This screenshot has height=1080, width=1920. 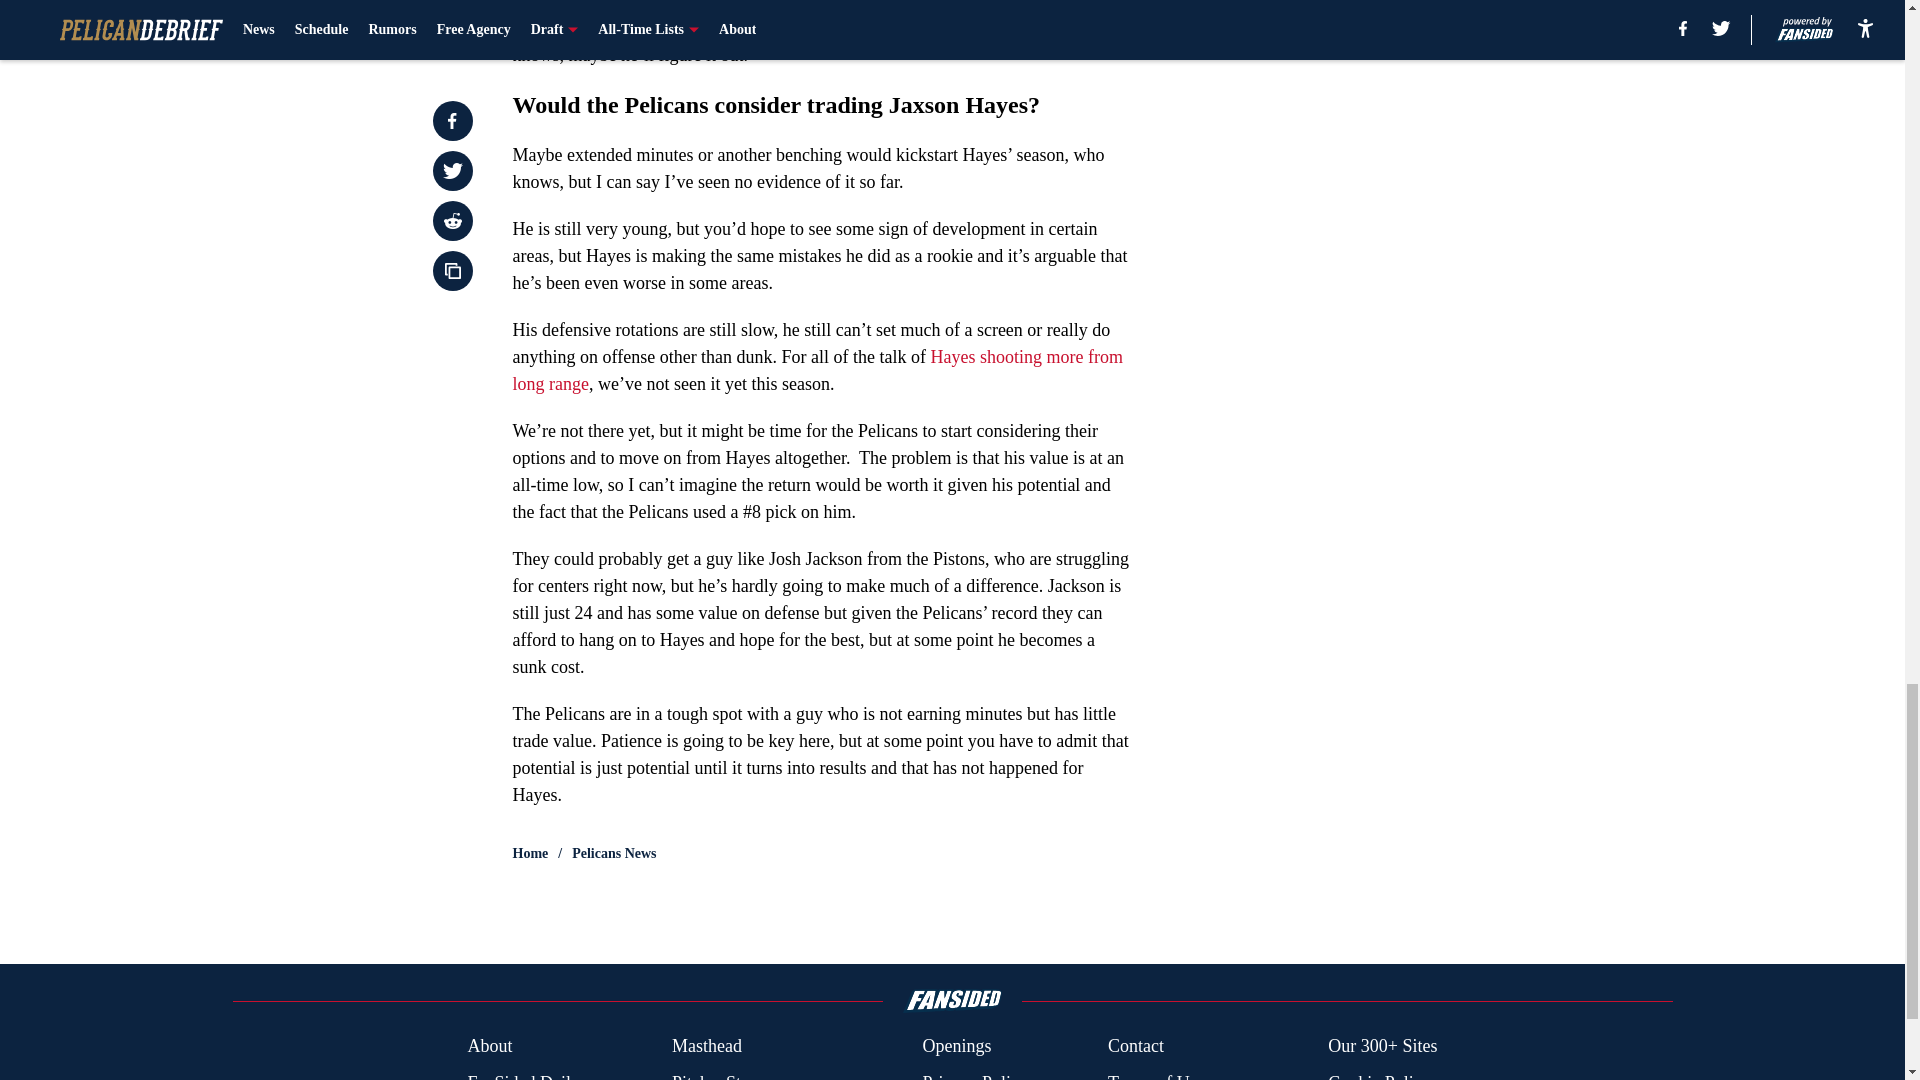 What do you see at coordinates (706, 1046) in the screenshot?
I see `Masthead` at bounding box center [706, 1046].